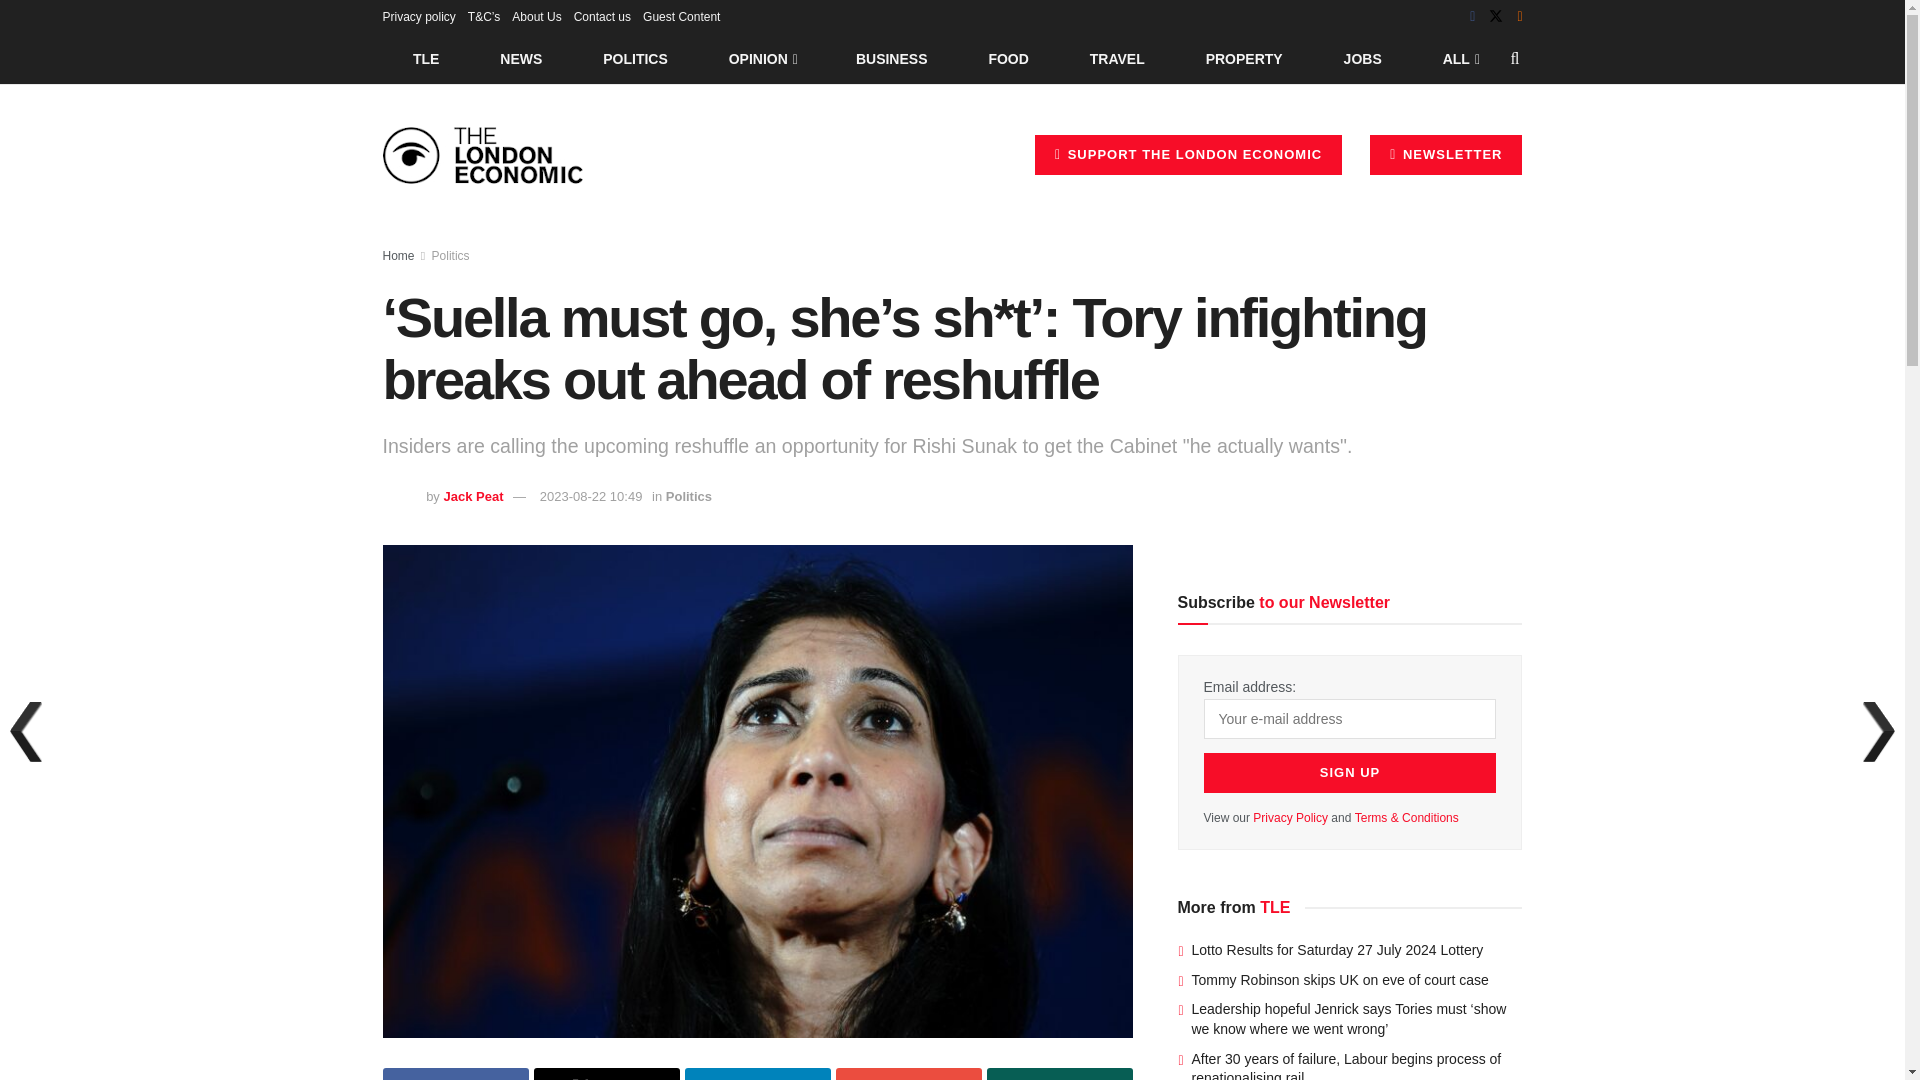  What do you see at coordinates (425, 58) in the screenshot?
I see `TLE` at bounding box center [425, 58].